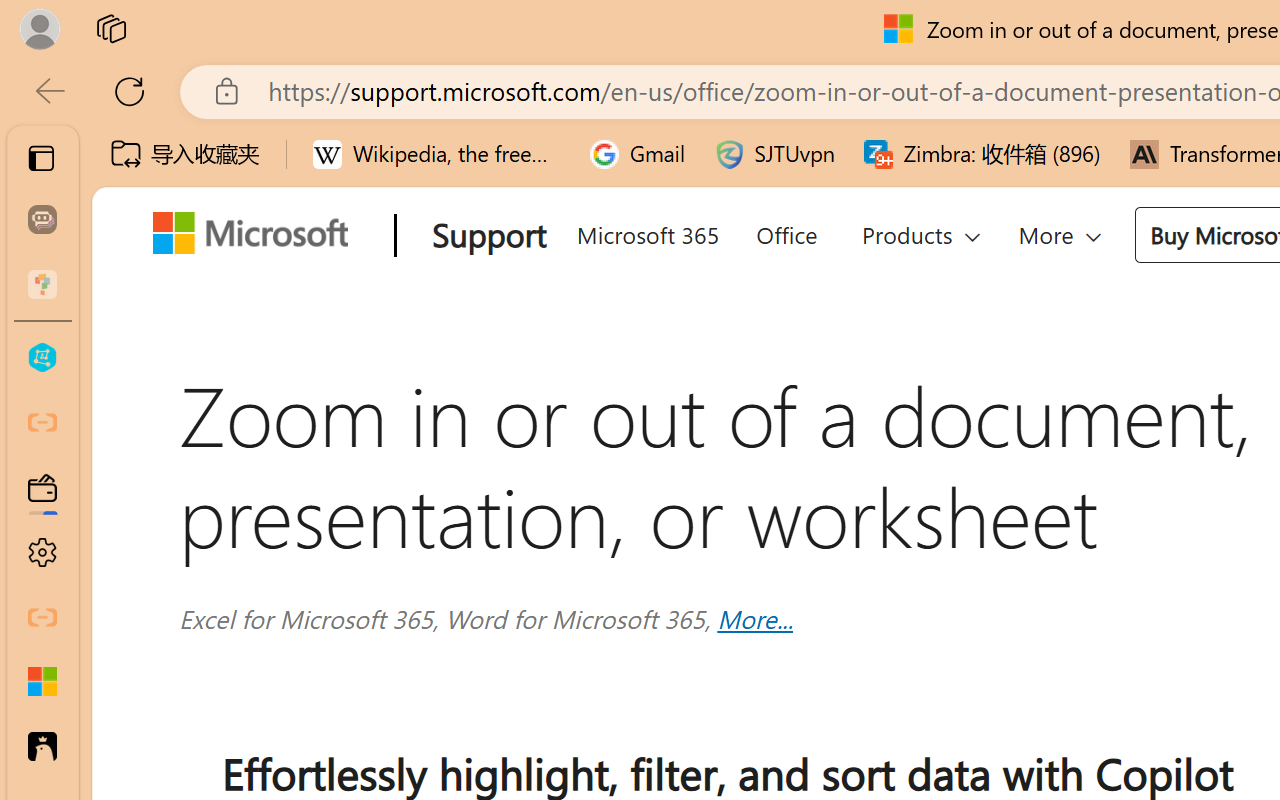  What do you see at coordinates (42, 682) in the screenshot?
I see `Adjust indents and spacing - Microsoft Support` at bounding box center [42, 682].